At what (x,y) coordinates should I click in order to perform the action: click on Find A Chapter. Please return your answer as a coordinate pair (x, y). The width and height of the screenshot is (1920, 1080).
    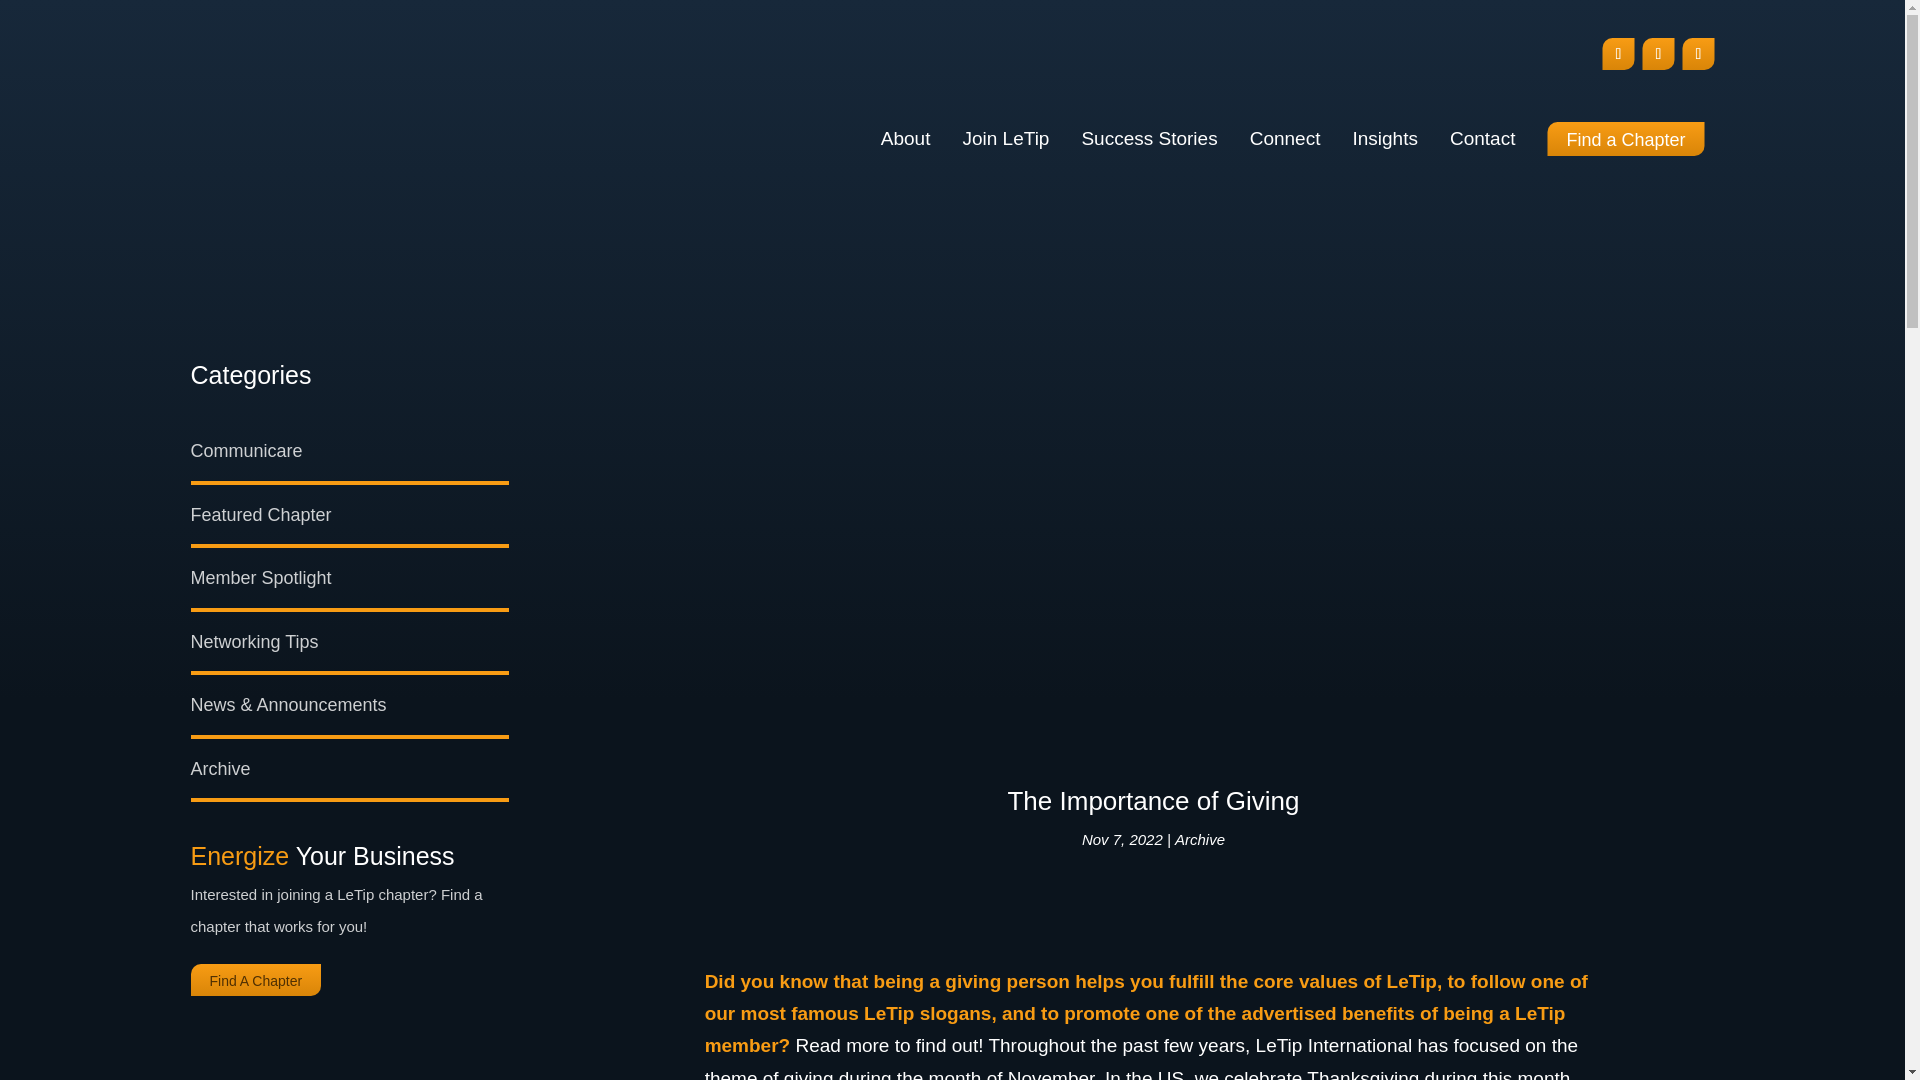
    Looking at the image, I should click on (255, 980).